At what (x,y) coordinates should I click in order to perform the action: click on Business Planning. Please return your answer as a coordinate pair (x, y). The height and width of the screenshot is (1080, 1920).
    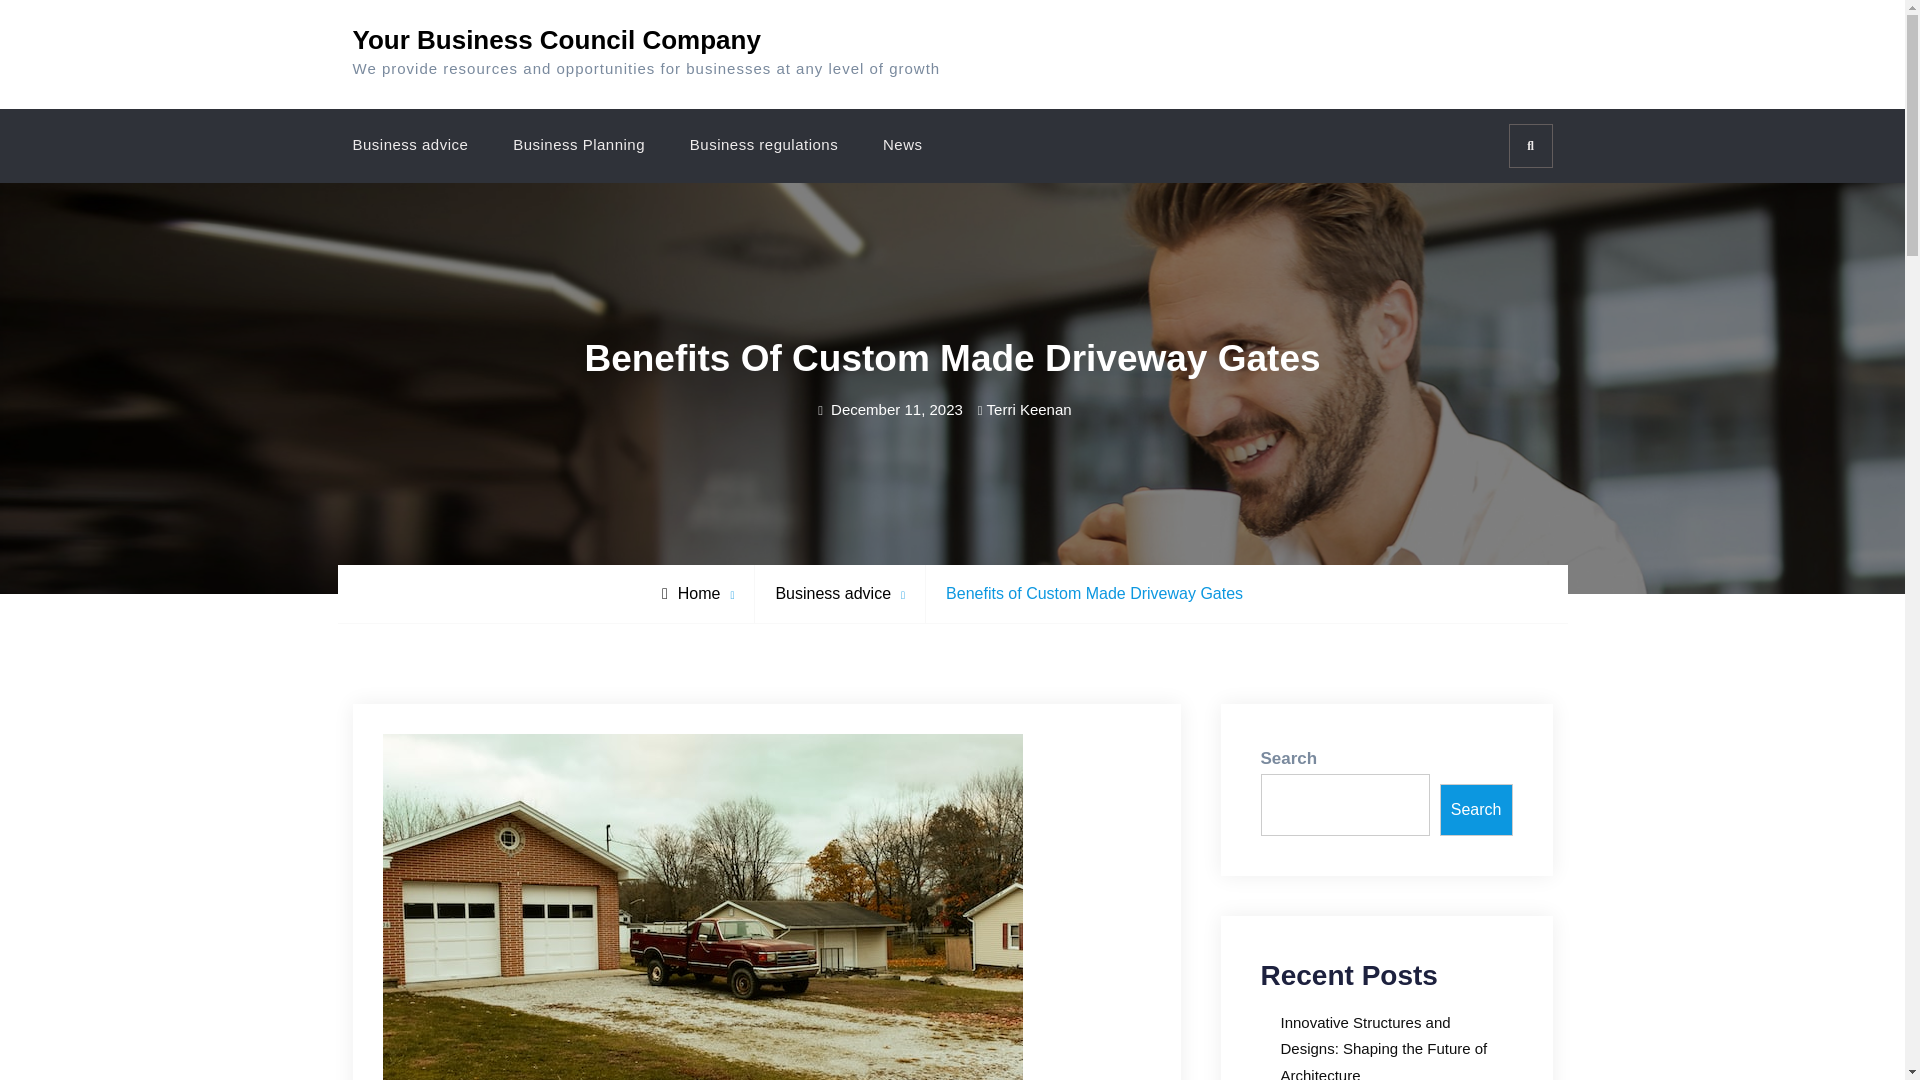
    Looking at the image, I should click on (578, 145).